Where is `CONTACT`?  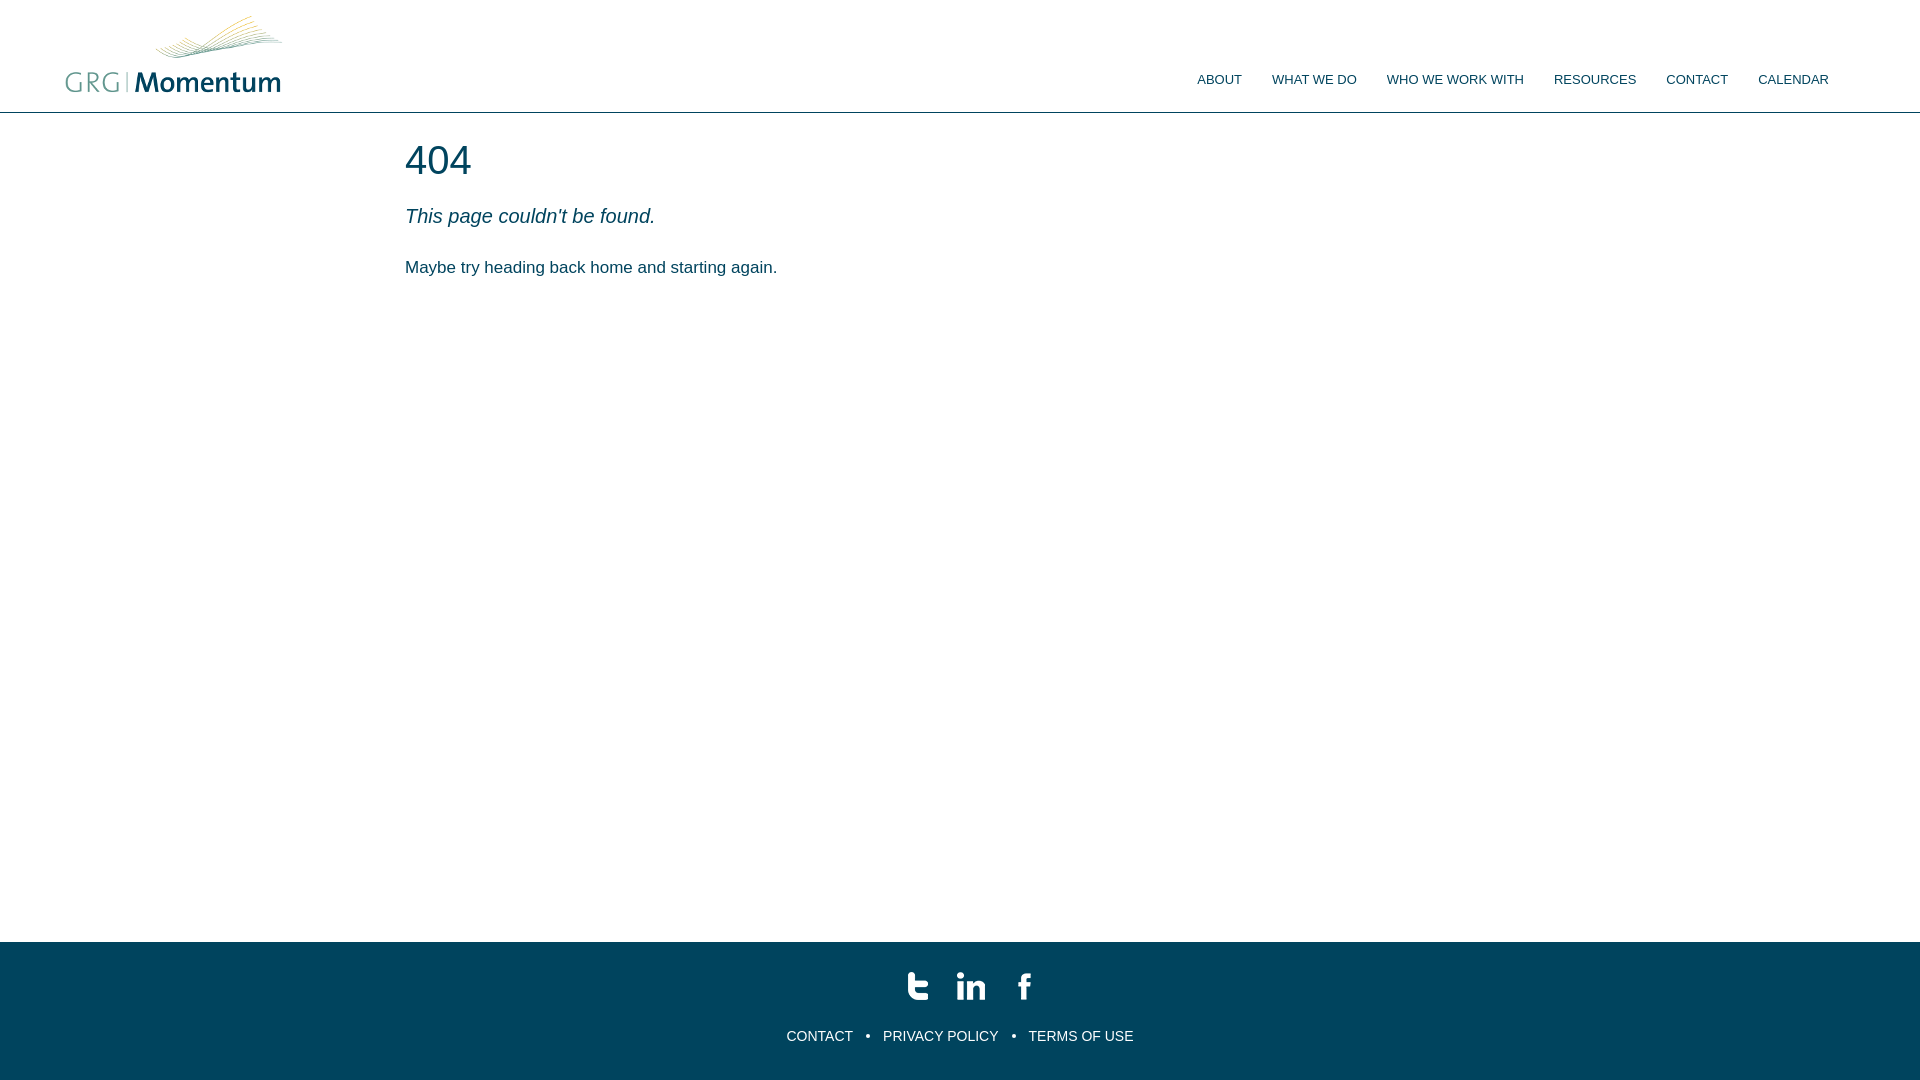
CONTACT is located at coordinates (820, 1036).